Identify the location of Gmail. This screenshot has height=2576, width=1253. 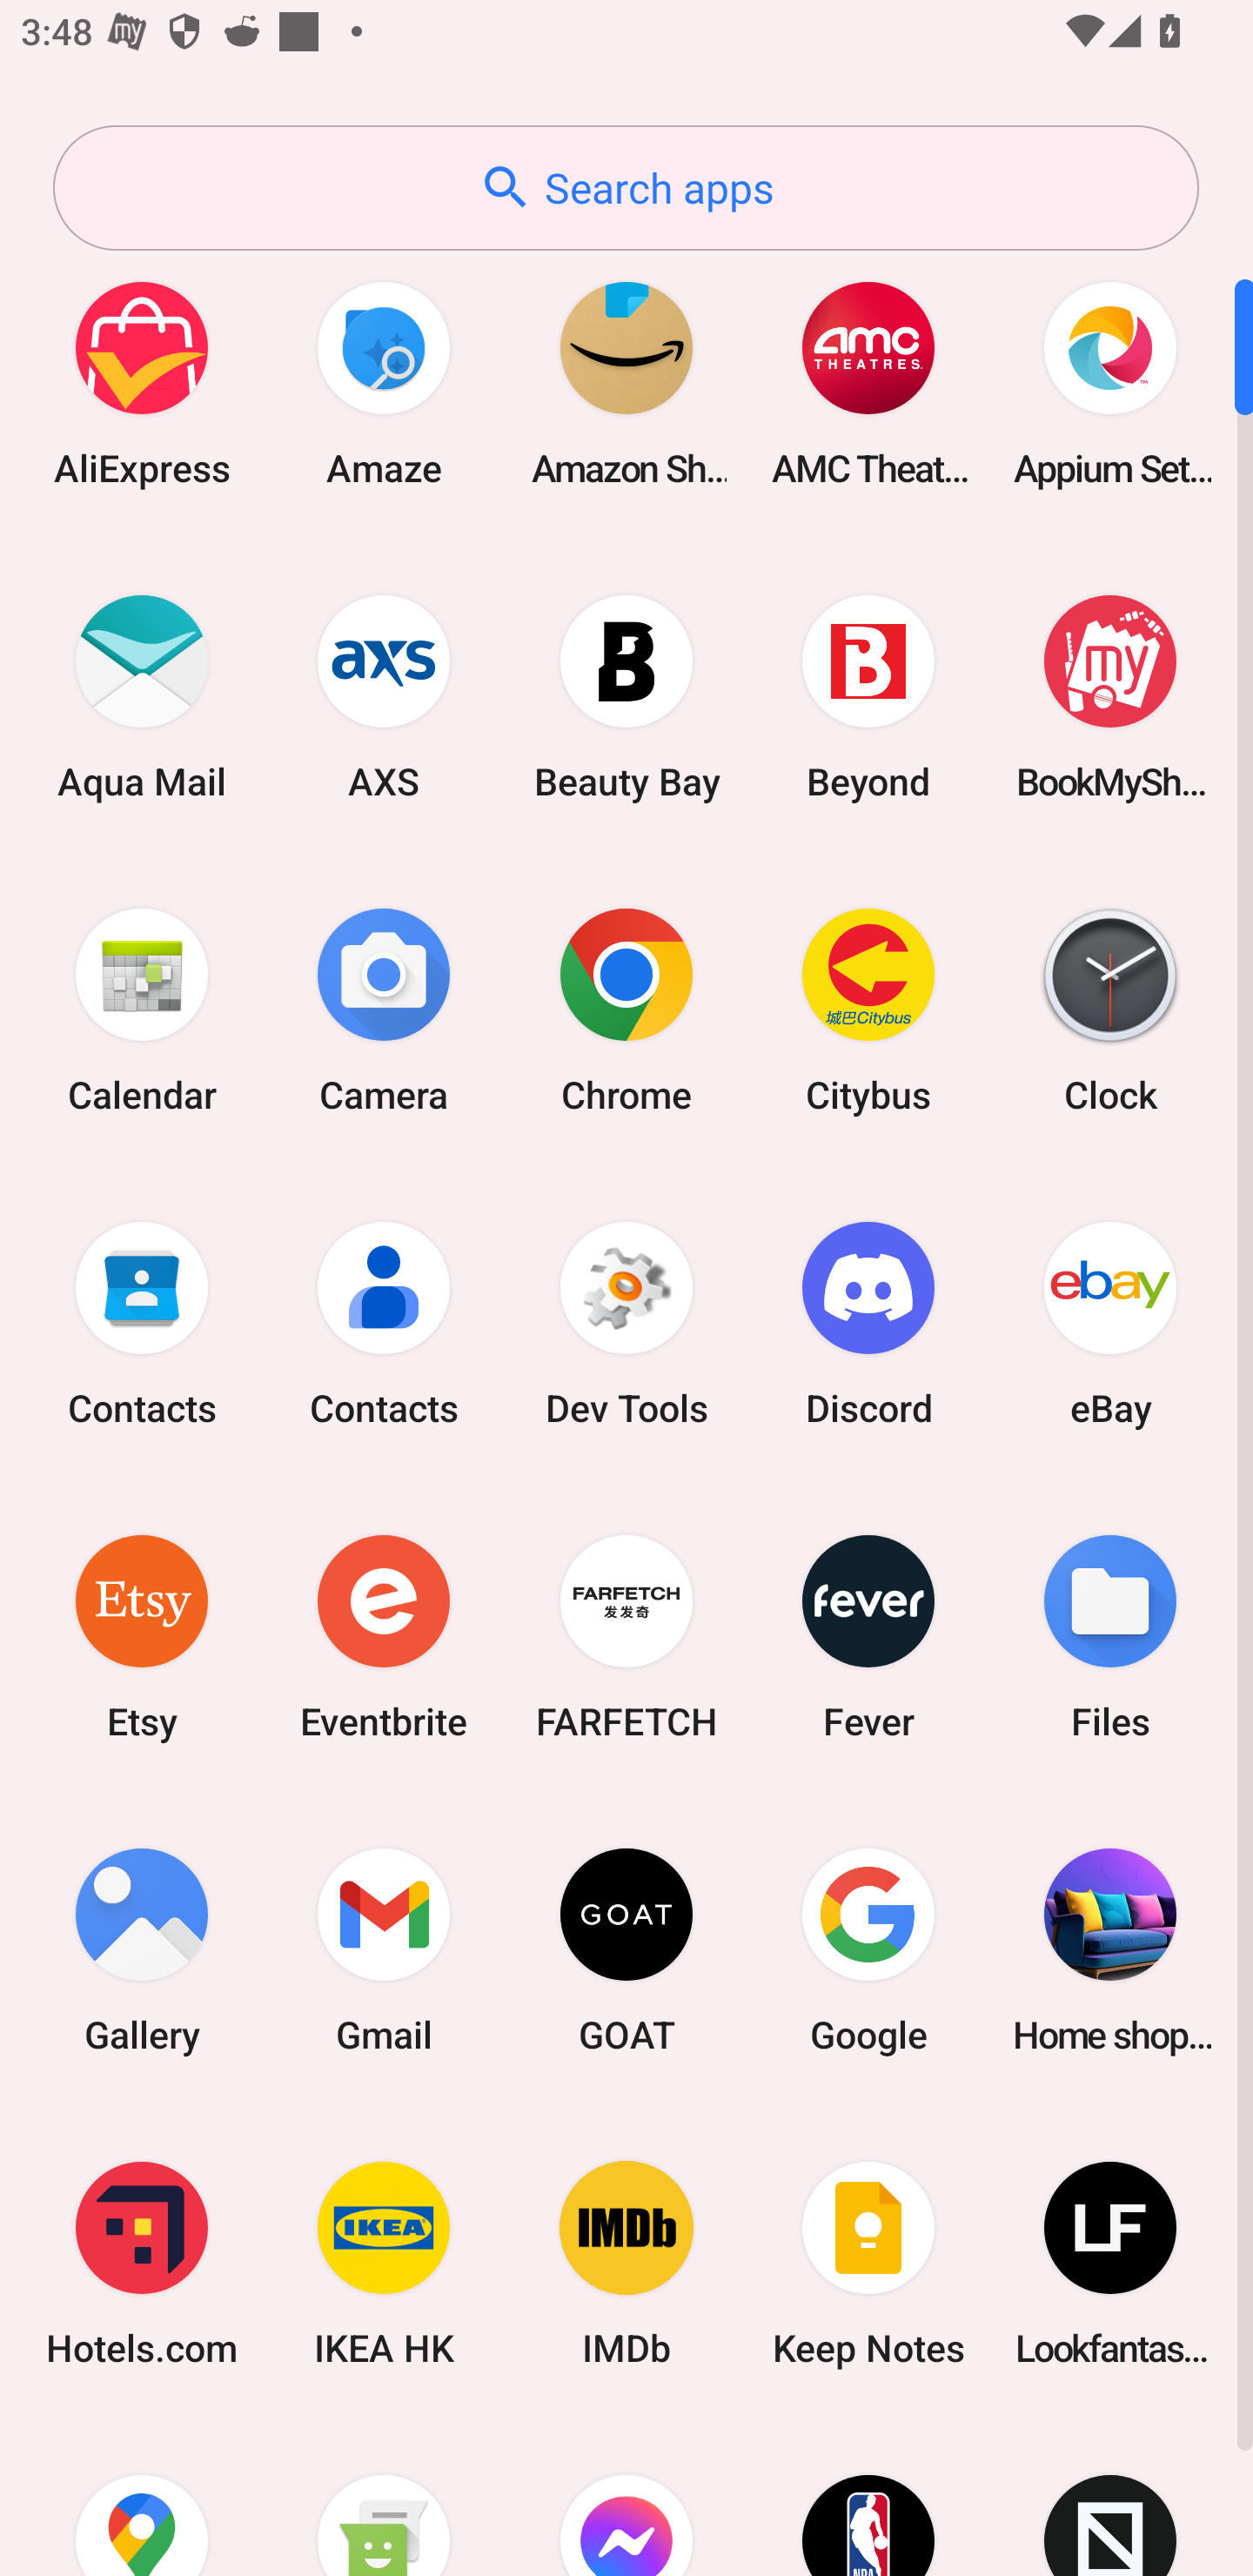
(384, 1949).